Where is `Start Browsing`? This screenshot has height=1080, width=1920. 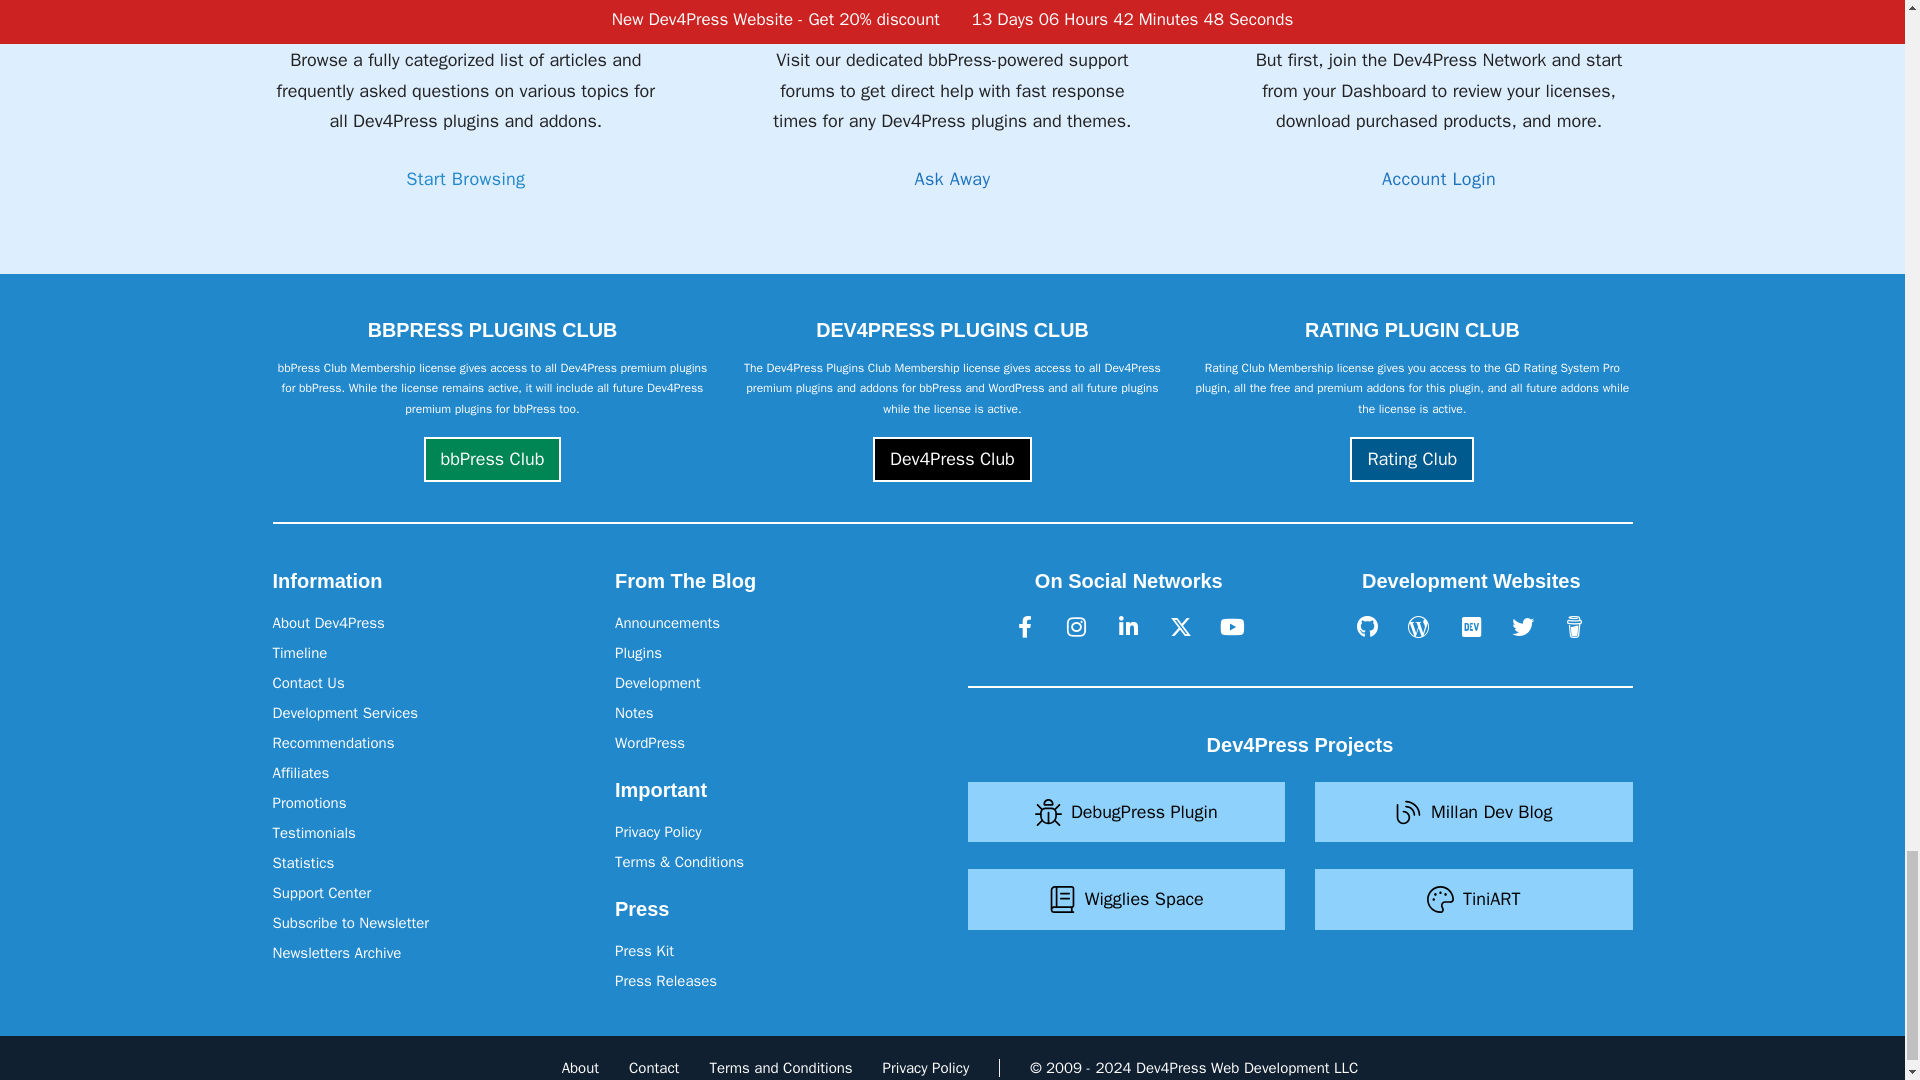
Start Browsing is located at coordinates (464, 180).